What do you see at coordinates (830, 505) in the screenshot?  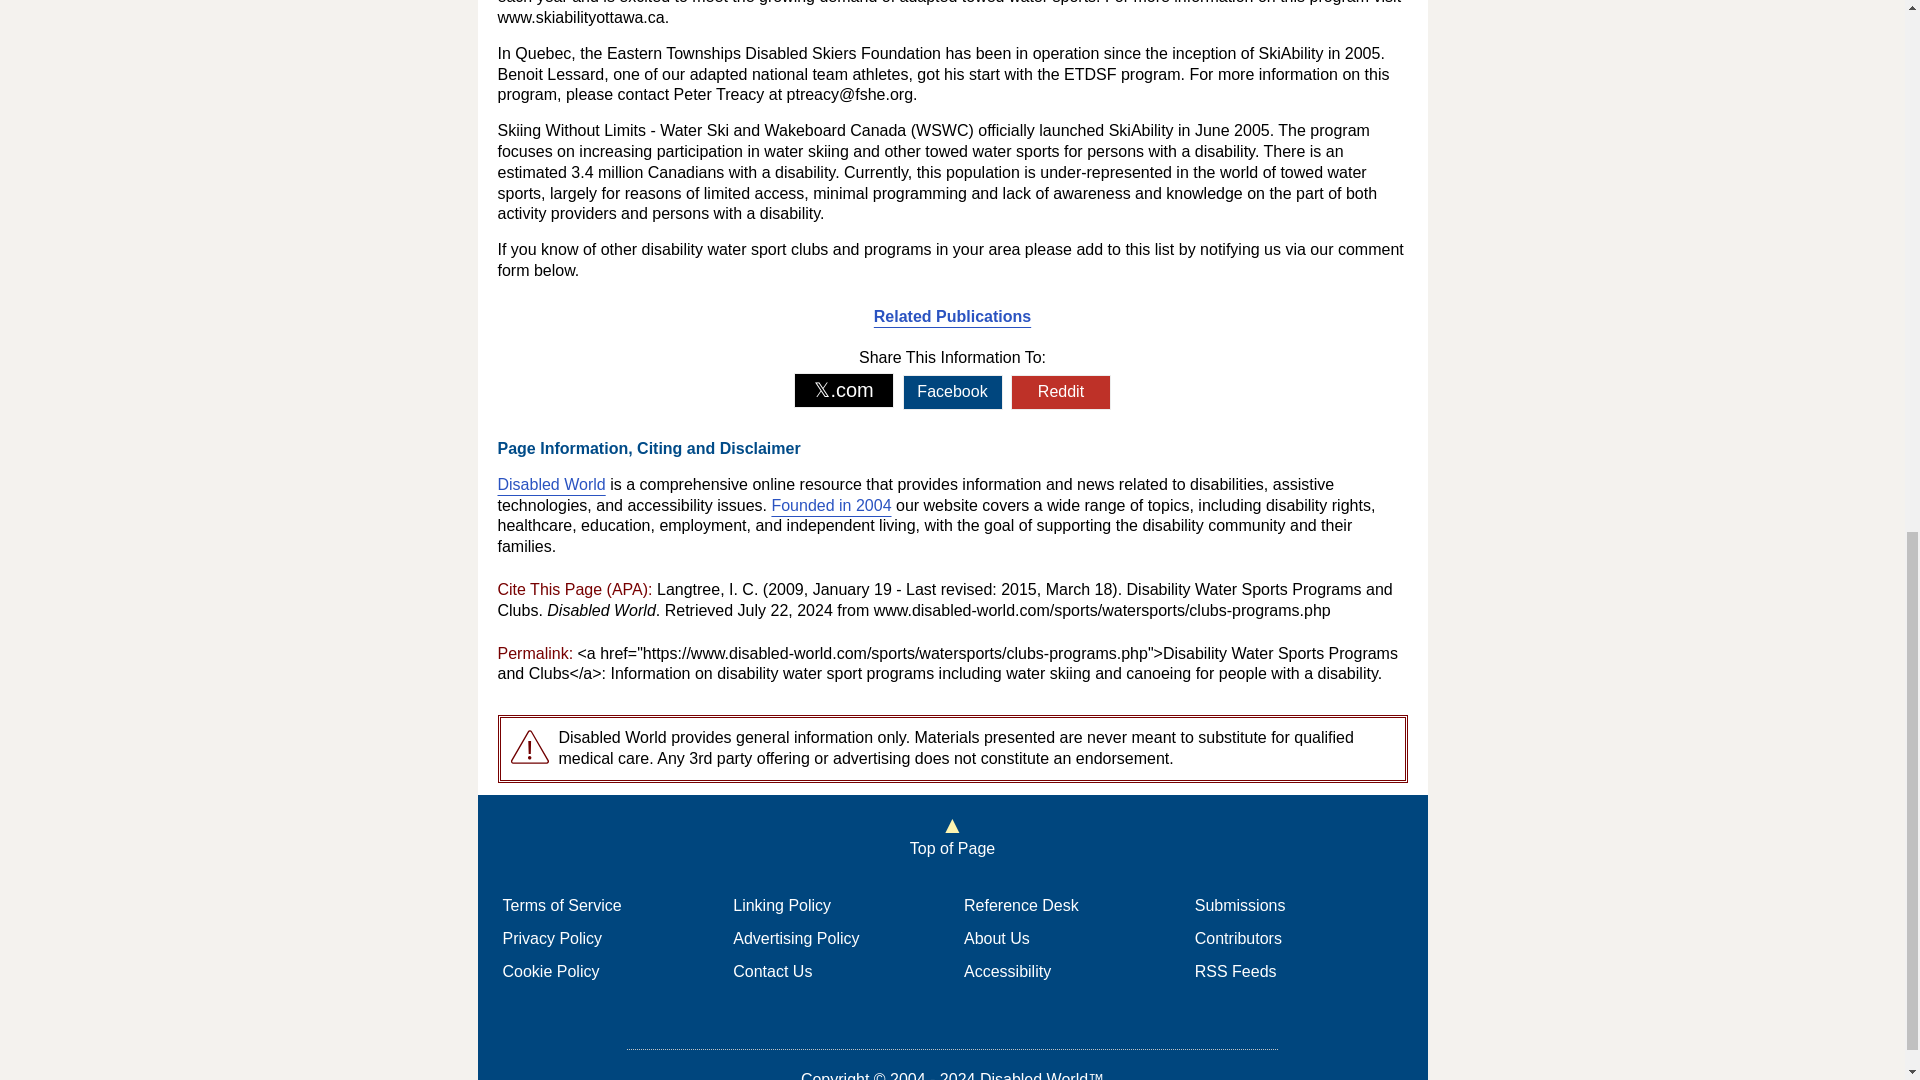 I see `Founded in 2004` at bounding box center [830, 505].